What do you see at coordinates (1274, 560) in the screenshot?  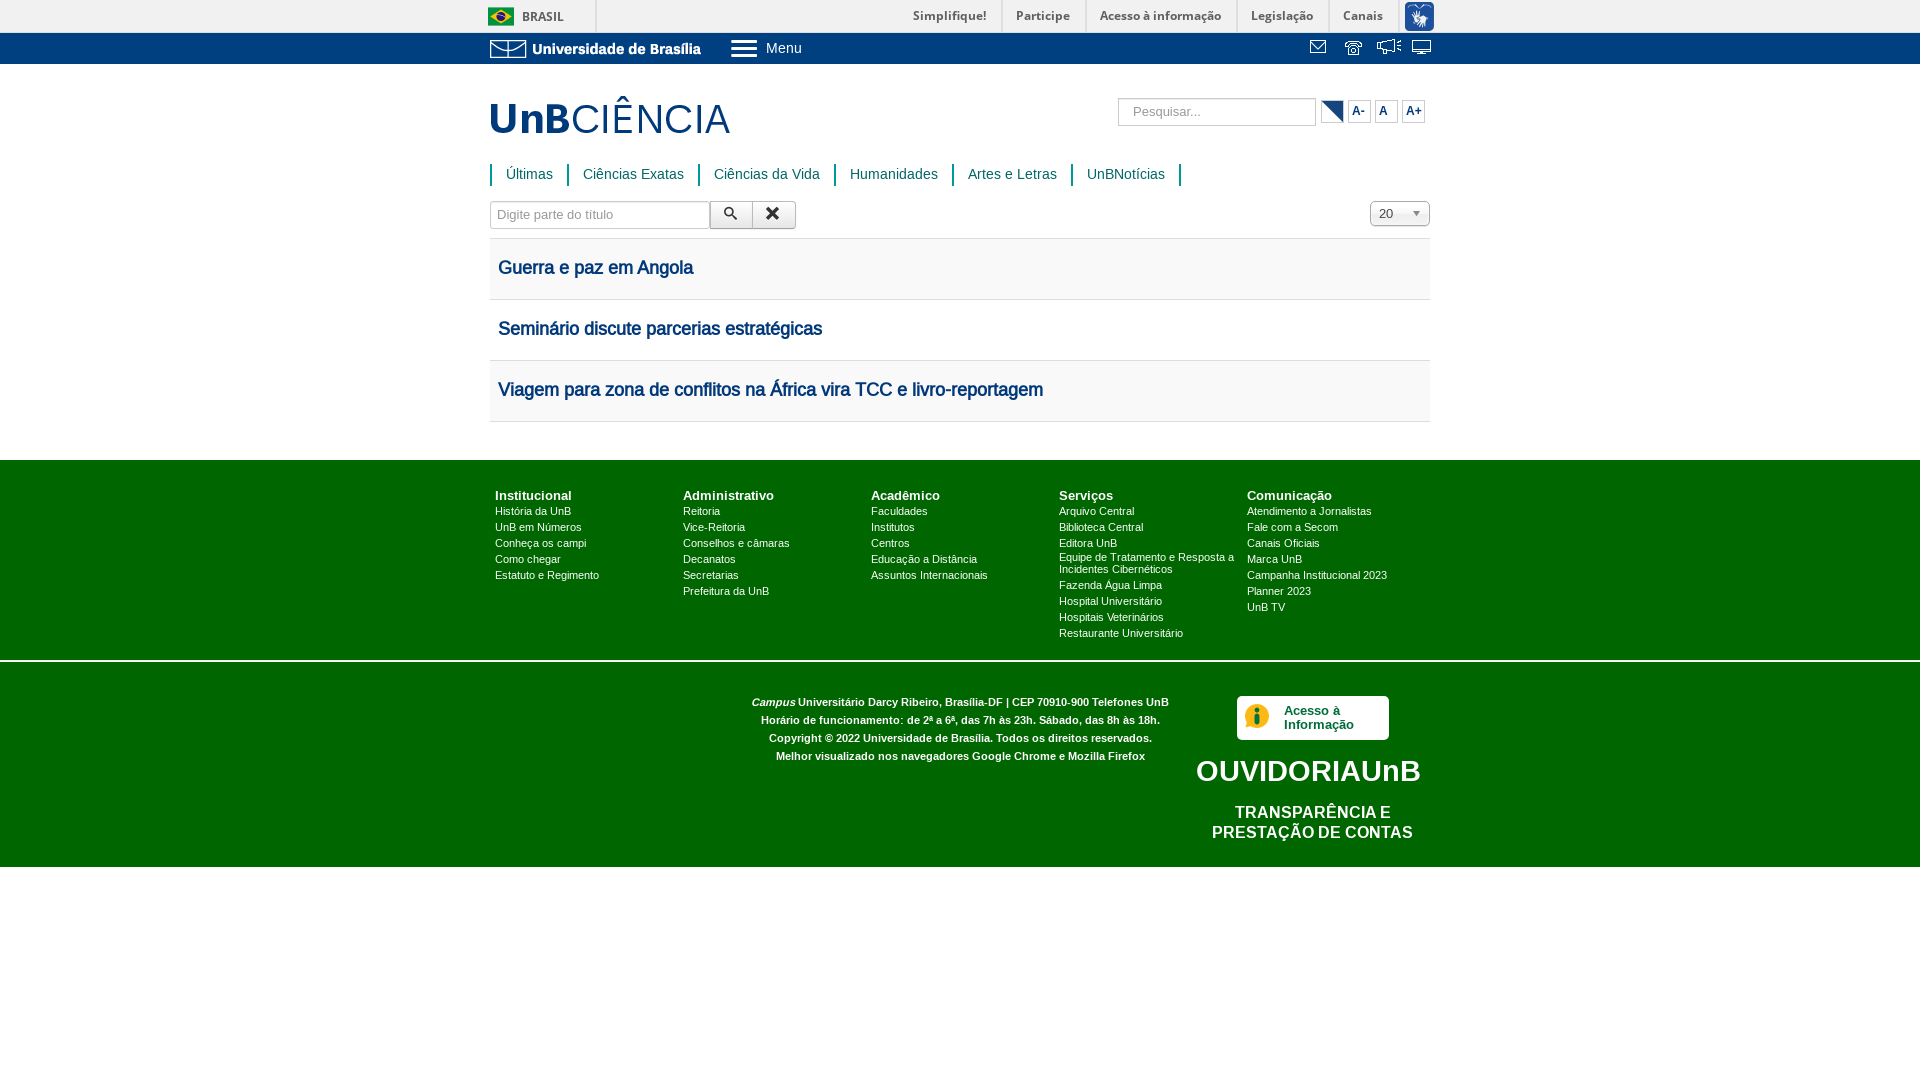 I see `Marca UnB` at bounding box center [1274, 560].